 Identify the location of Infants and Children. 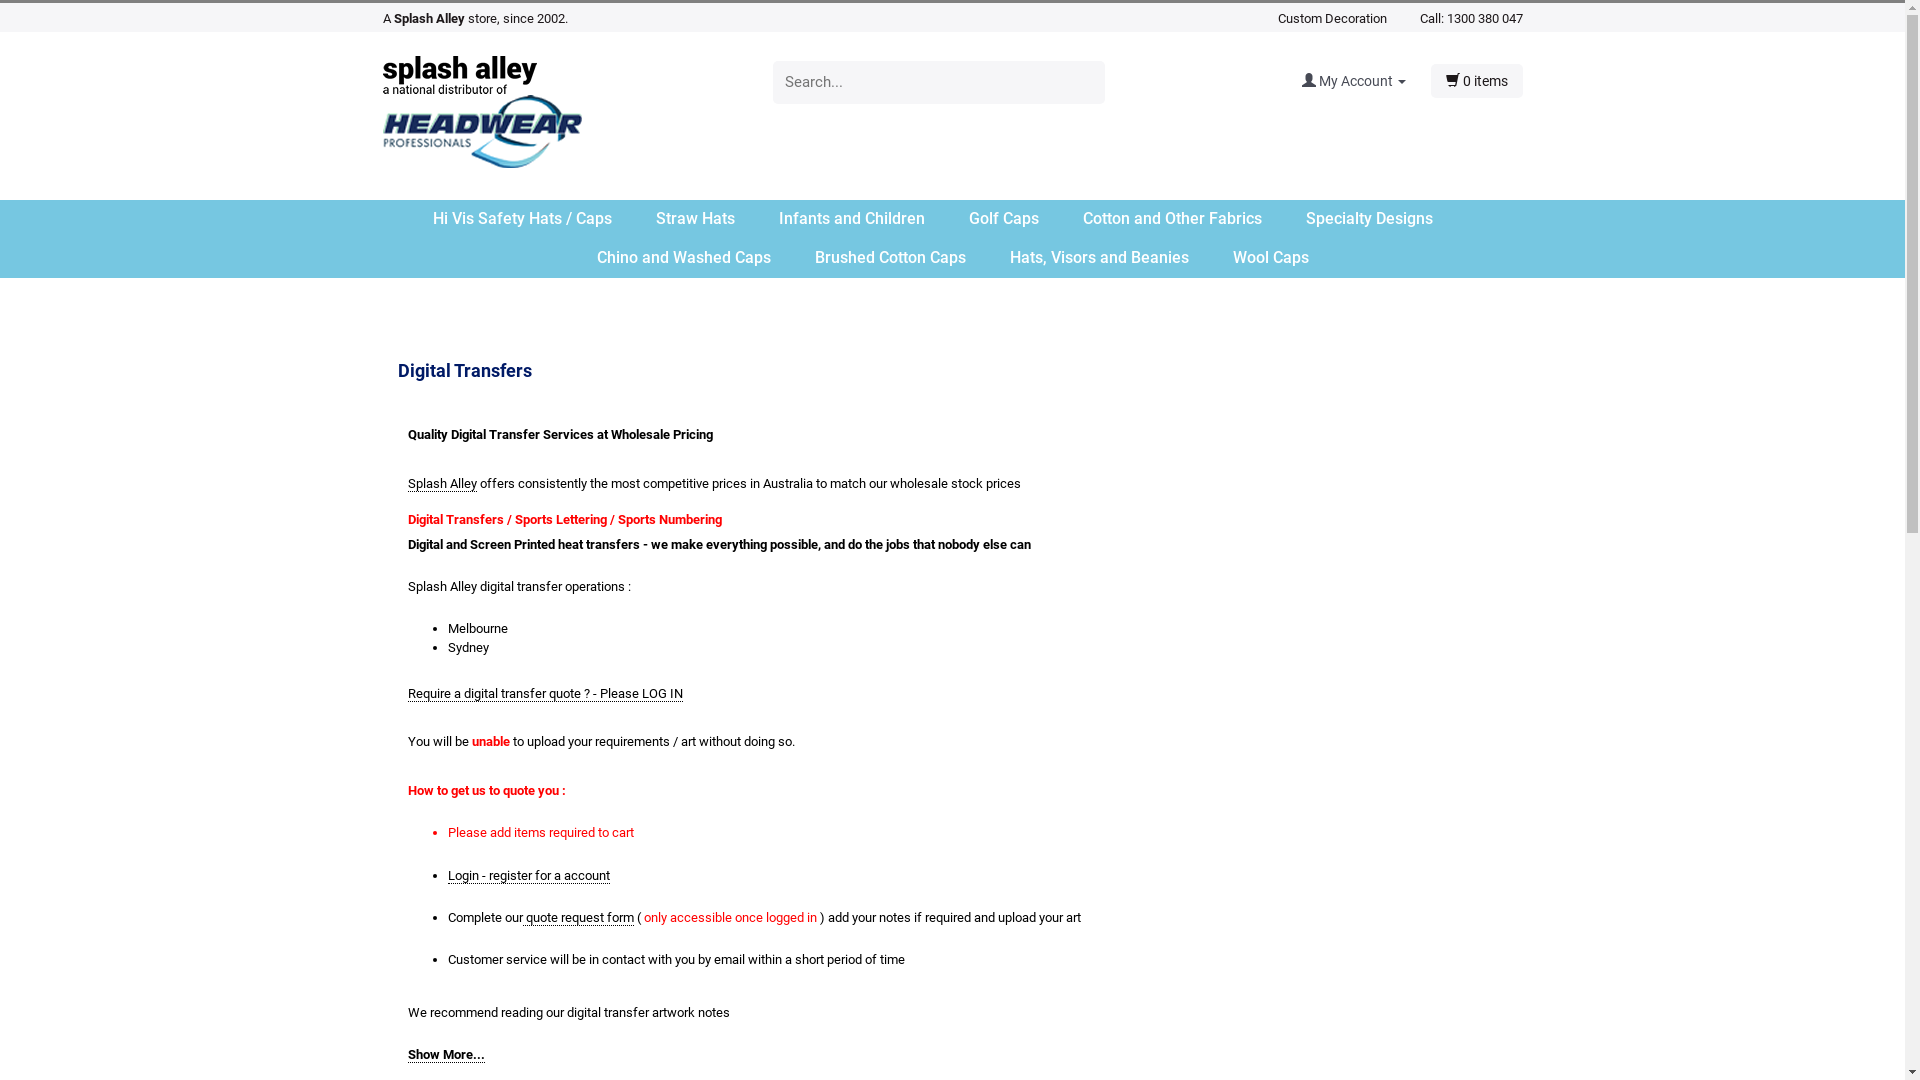
(871, 220).